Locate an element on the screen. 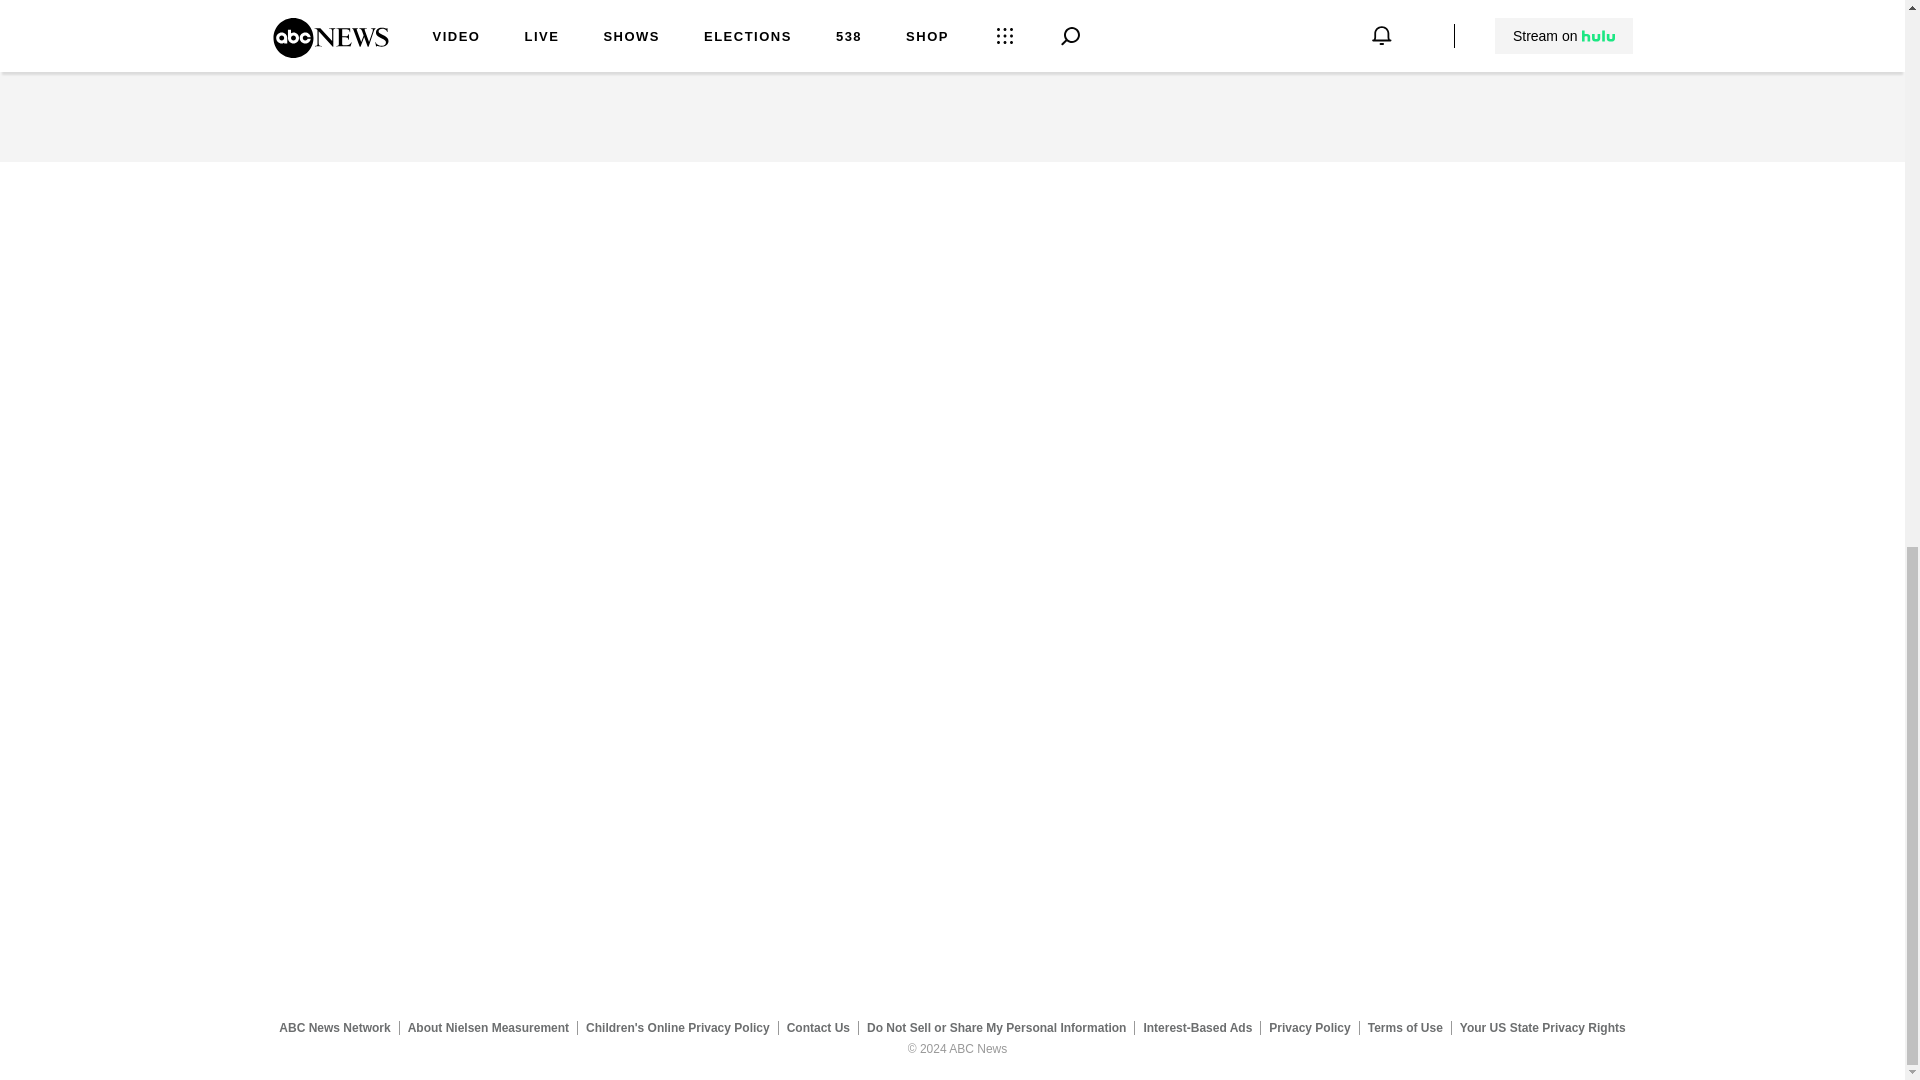 This screenshot has height=1080, width=1920. ABC News Network is located at coordinates (334, 1027).